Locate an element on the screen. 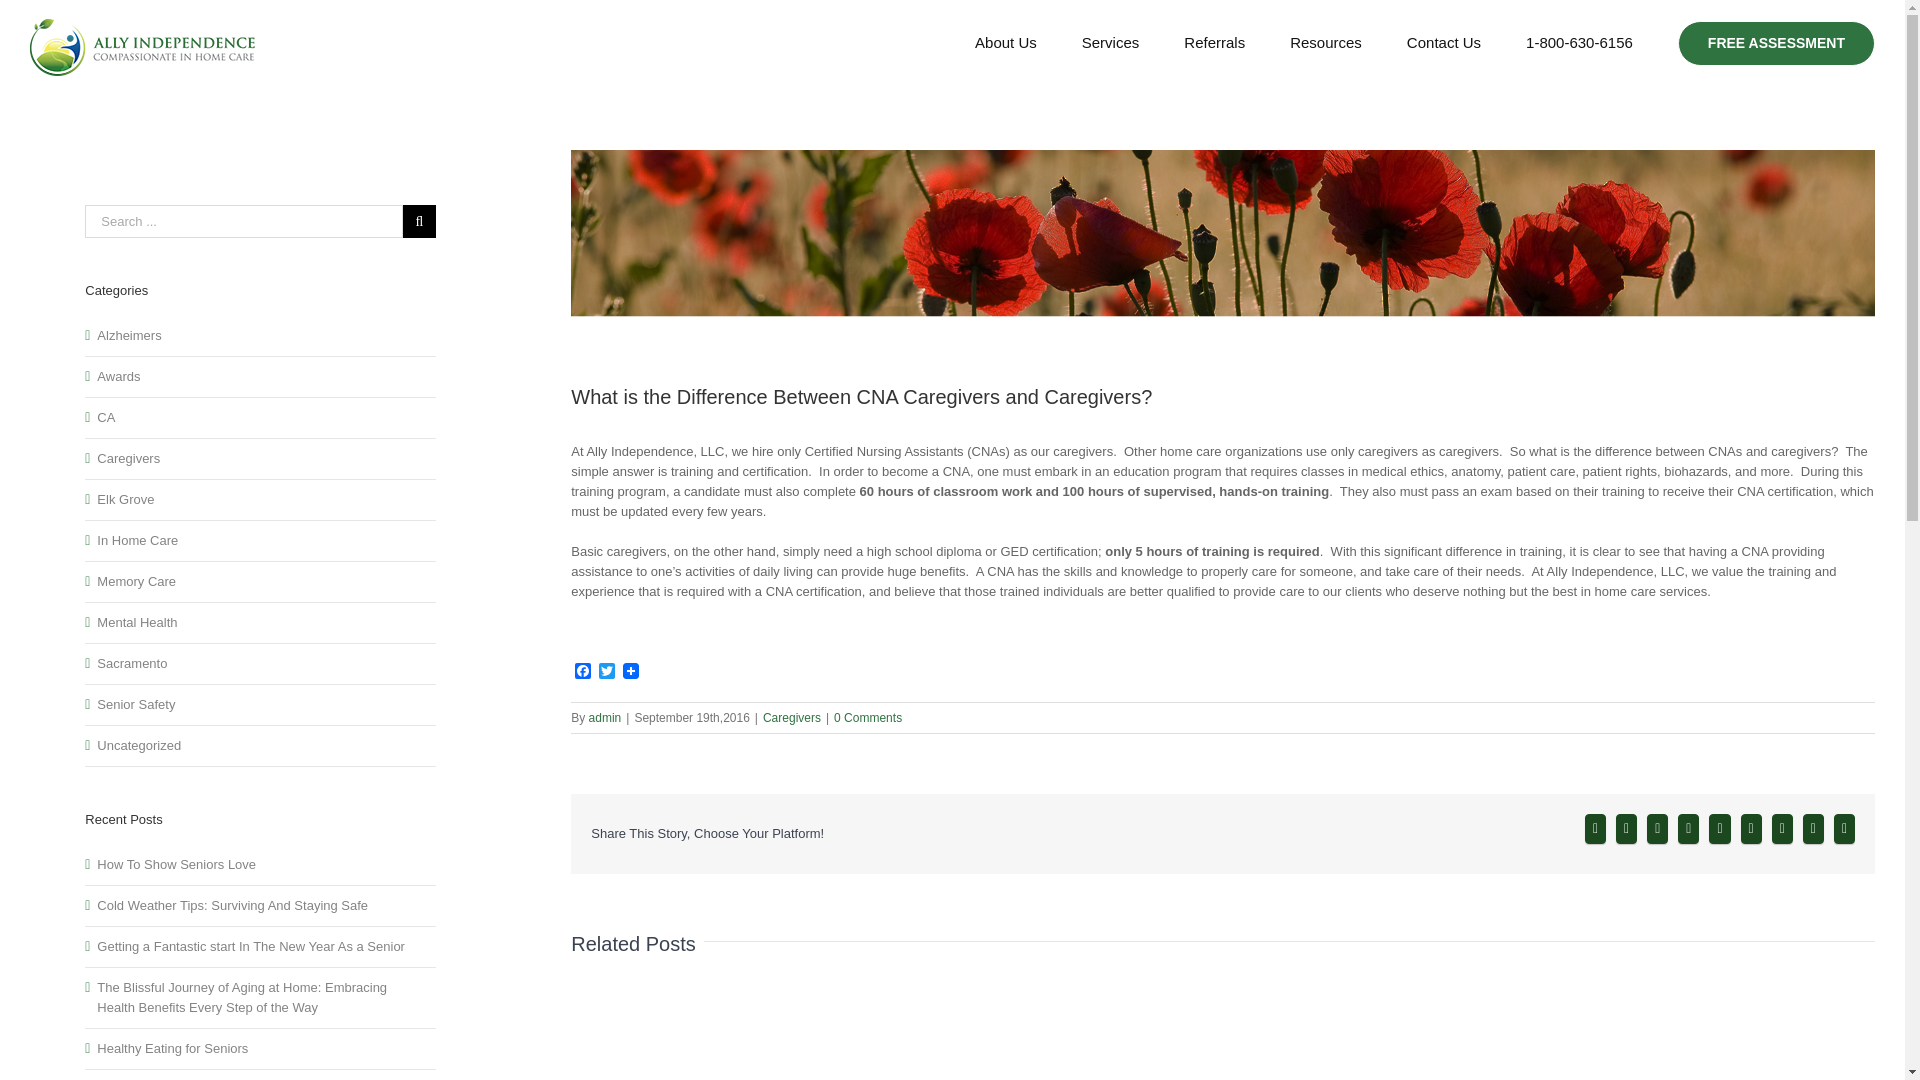 This screenshot has width=1920, height=1080. Facebook is located at coordinates (582, 672).